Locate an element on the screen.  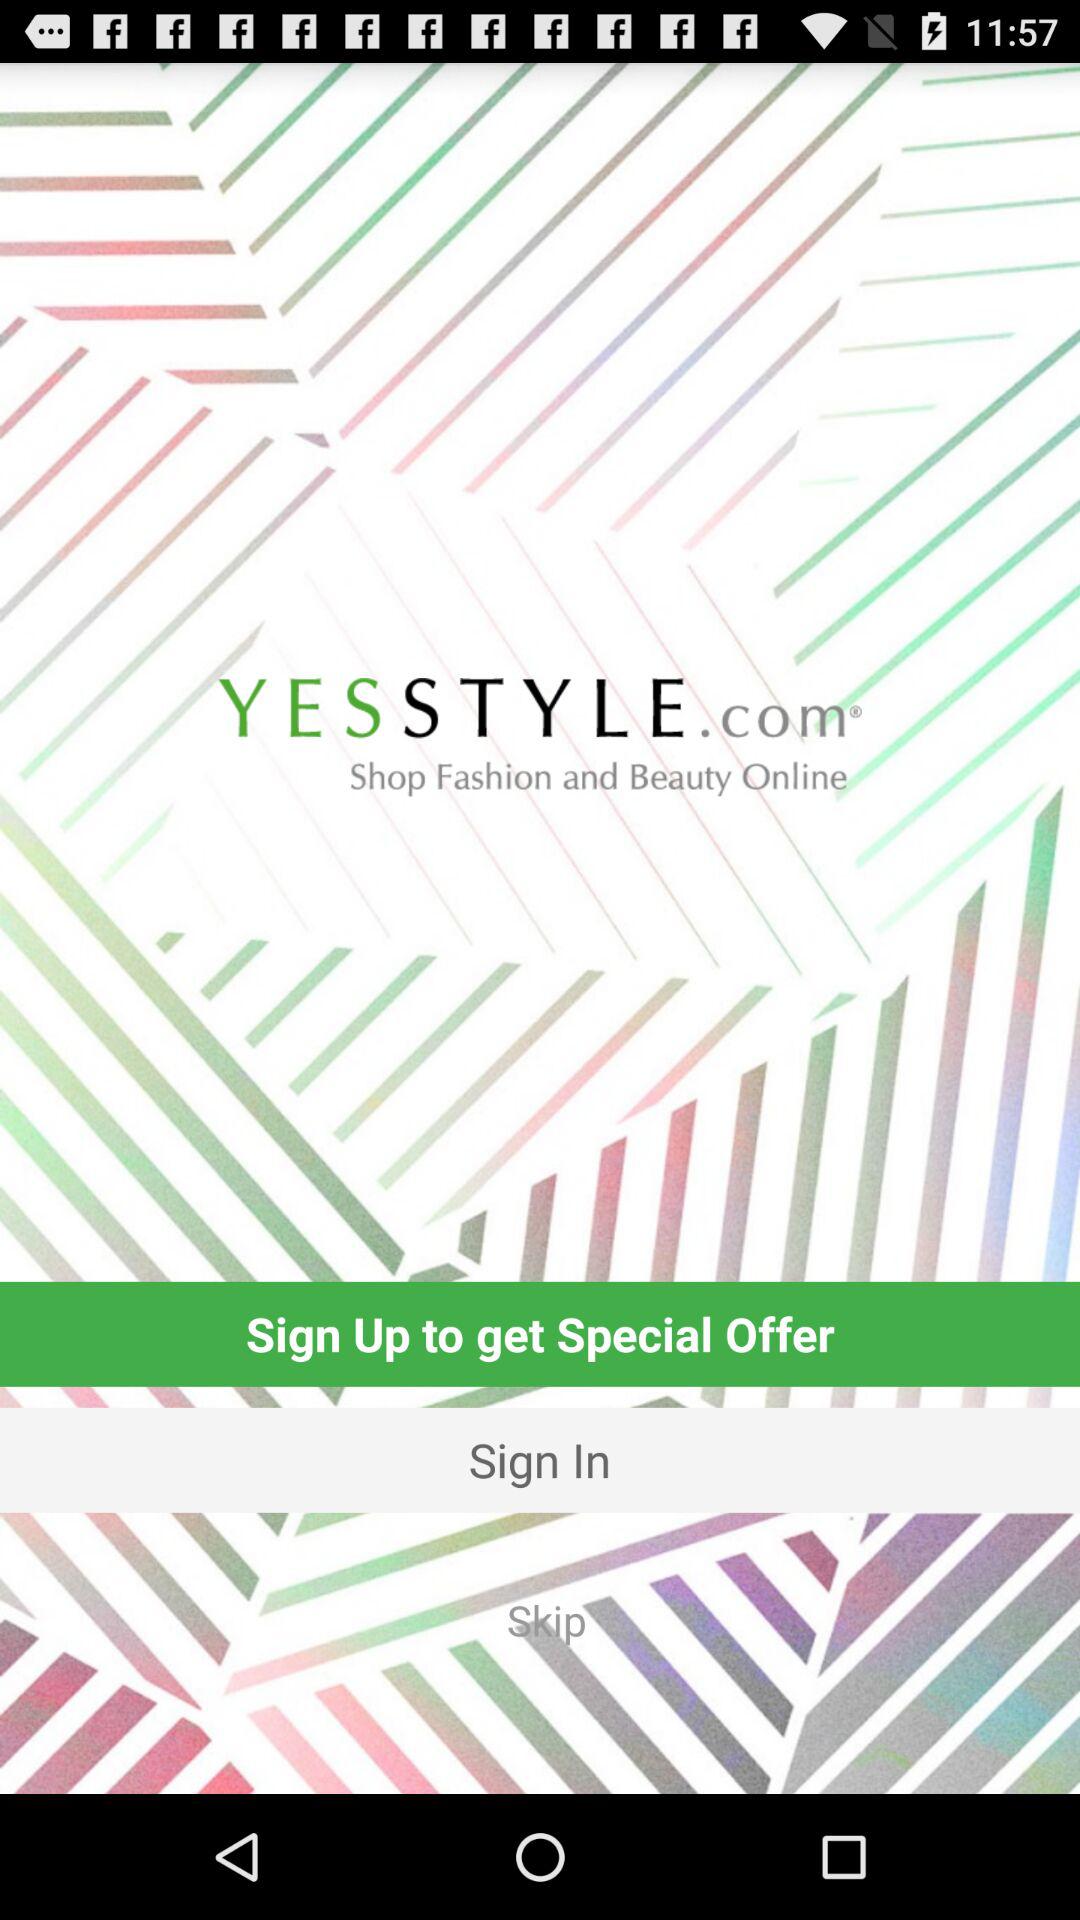
click the icon above the skip app is located at coordinates (540, 1460).